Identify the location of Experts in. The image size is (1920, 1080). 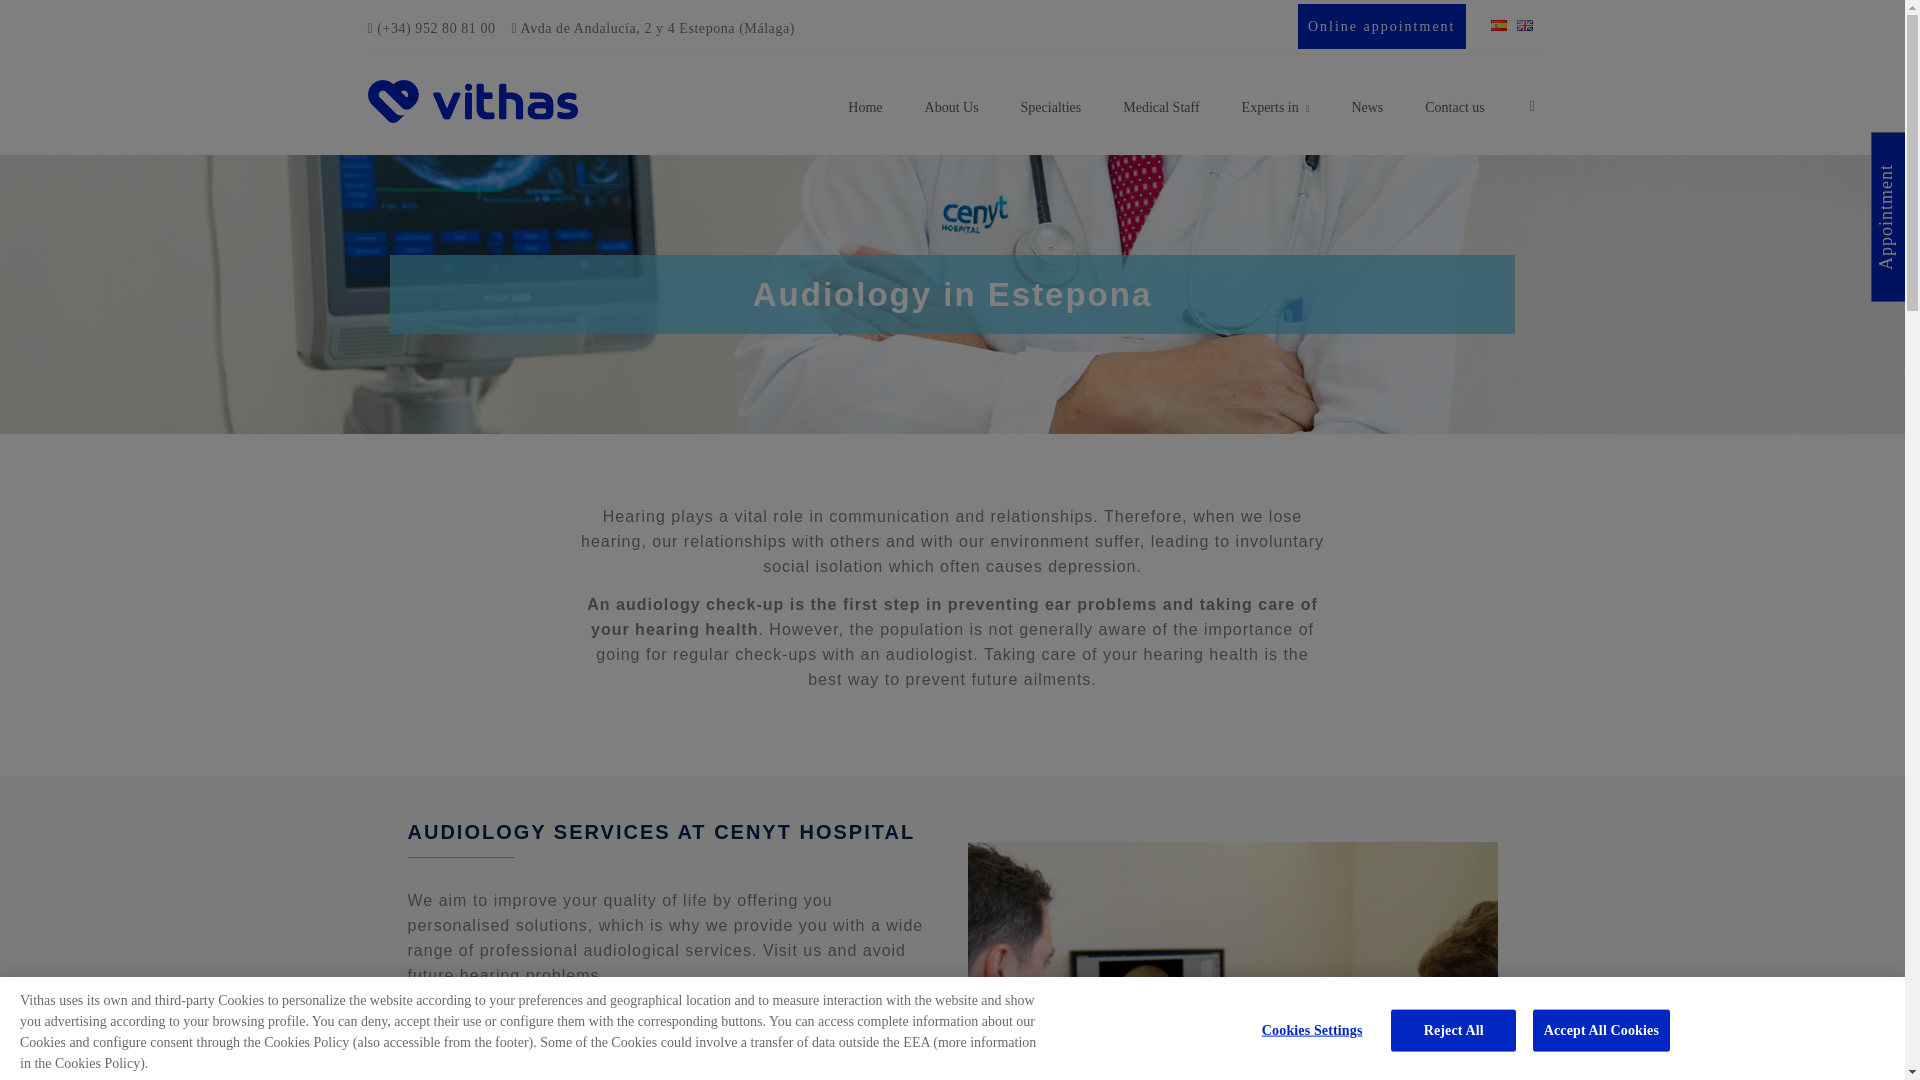
(1276, 107).